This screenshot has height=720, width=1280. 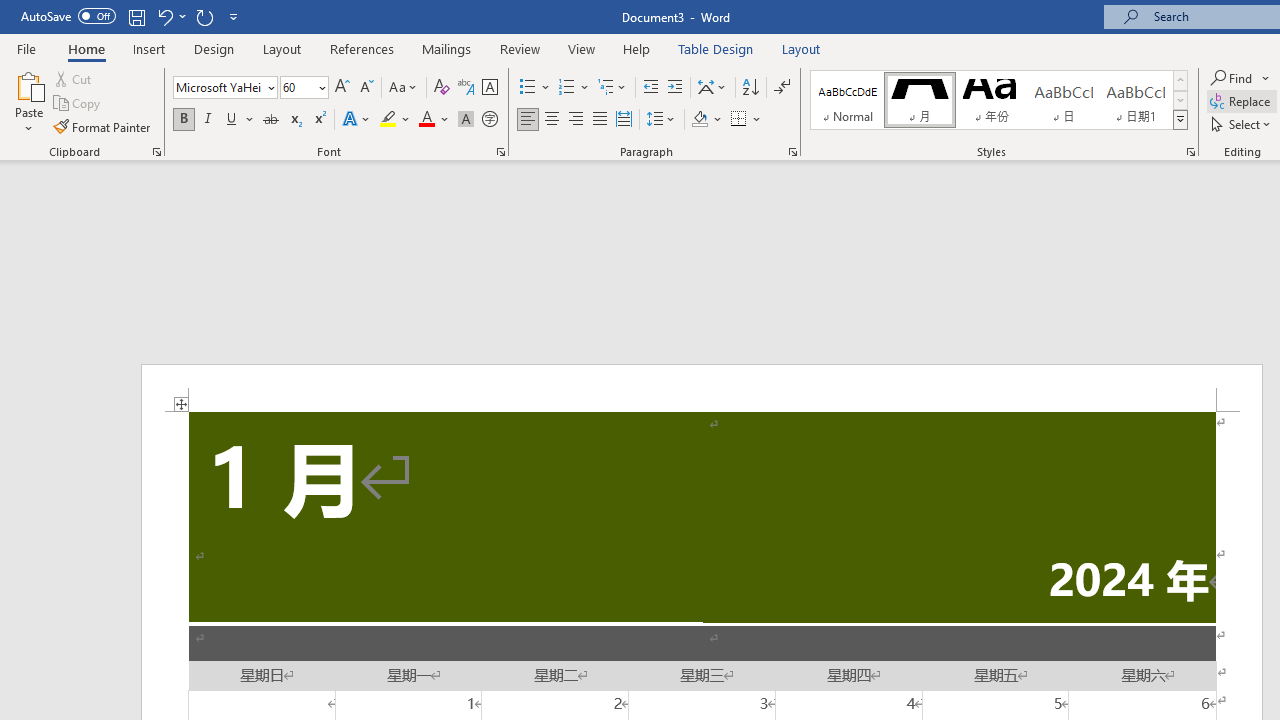 I want to click on Justify, so click(x=599, y=120).